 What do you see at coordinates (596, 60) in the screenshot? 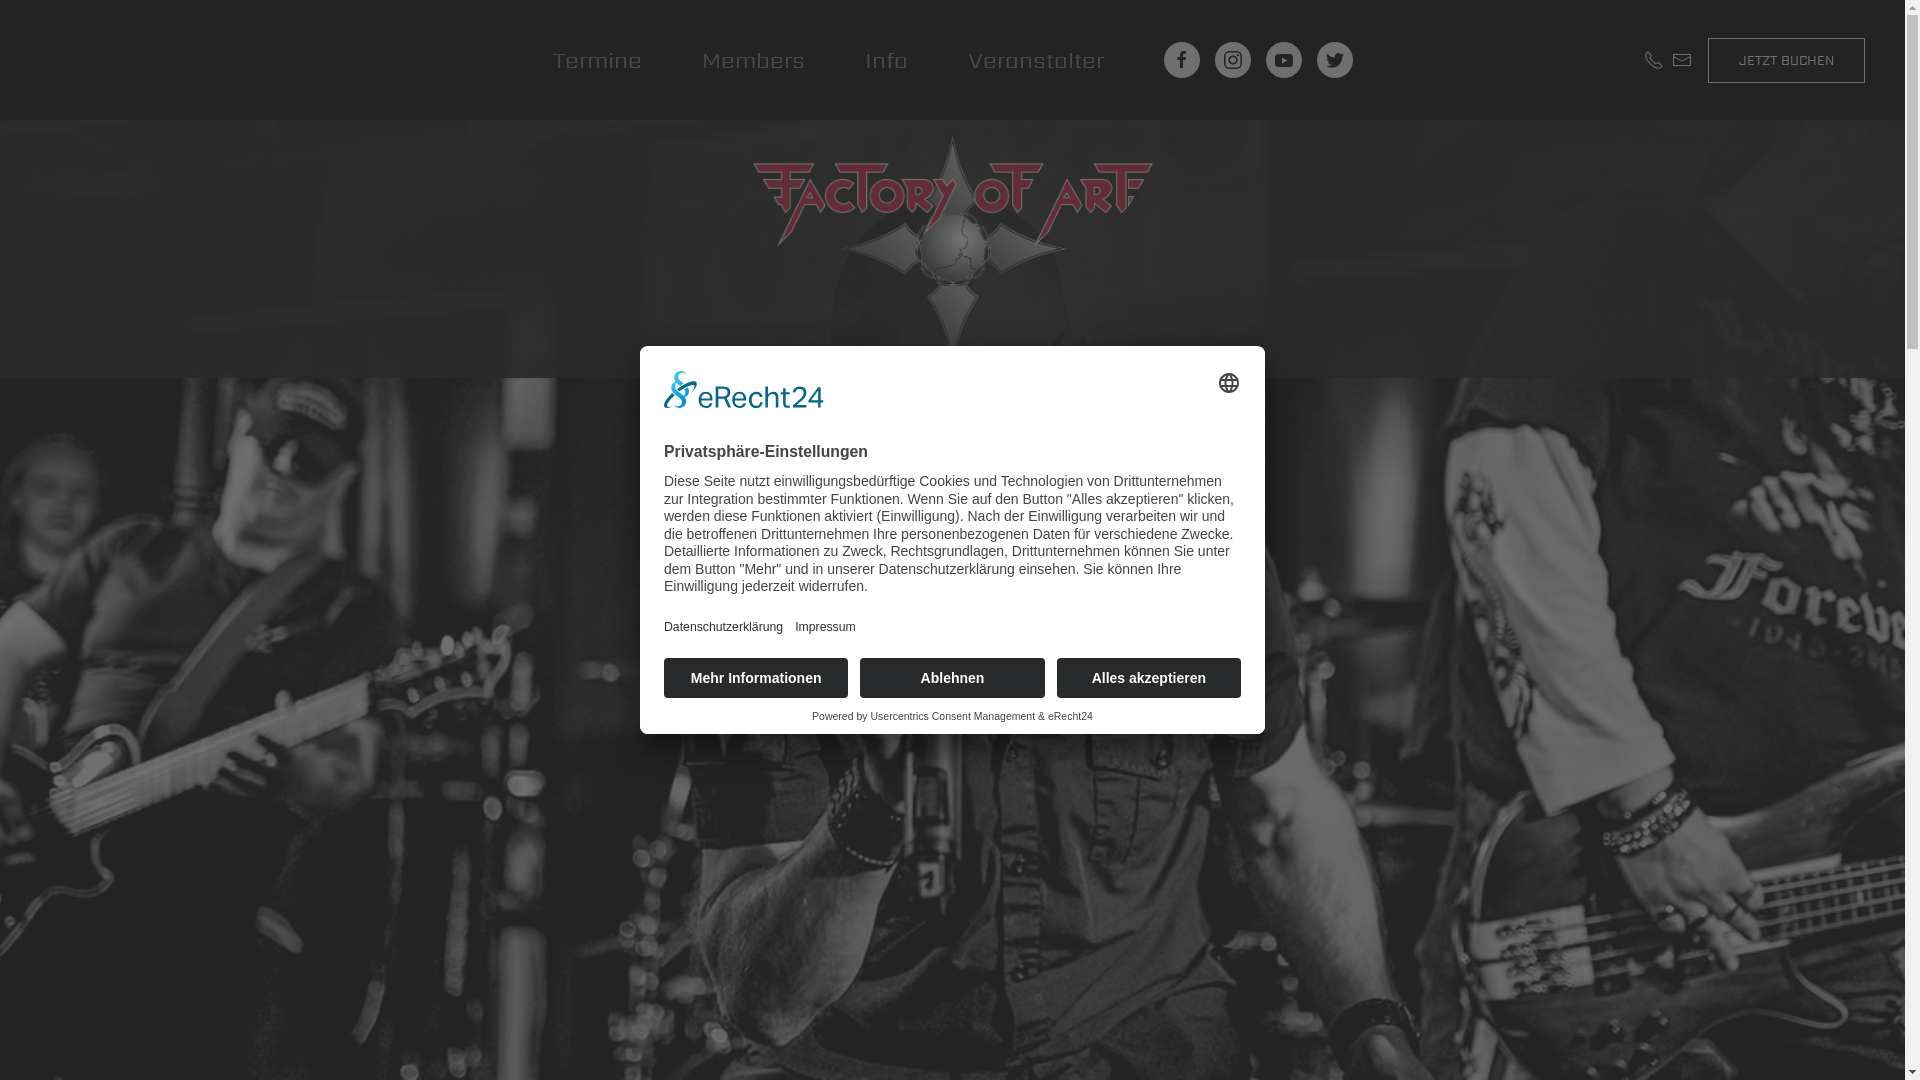
I see `Termine` at bounding box center [596, 60].